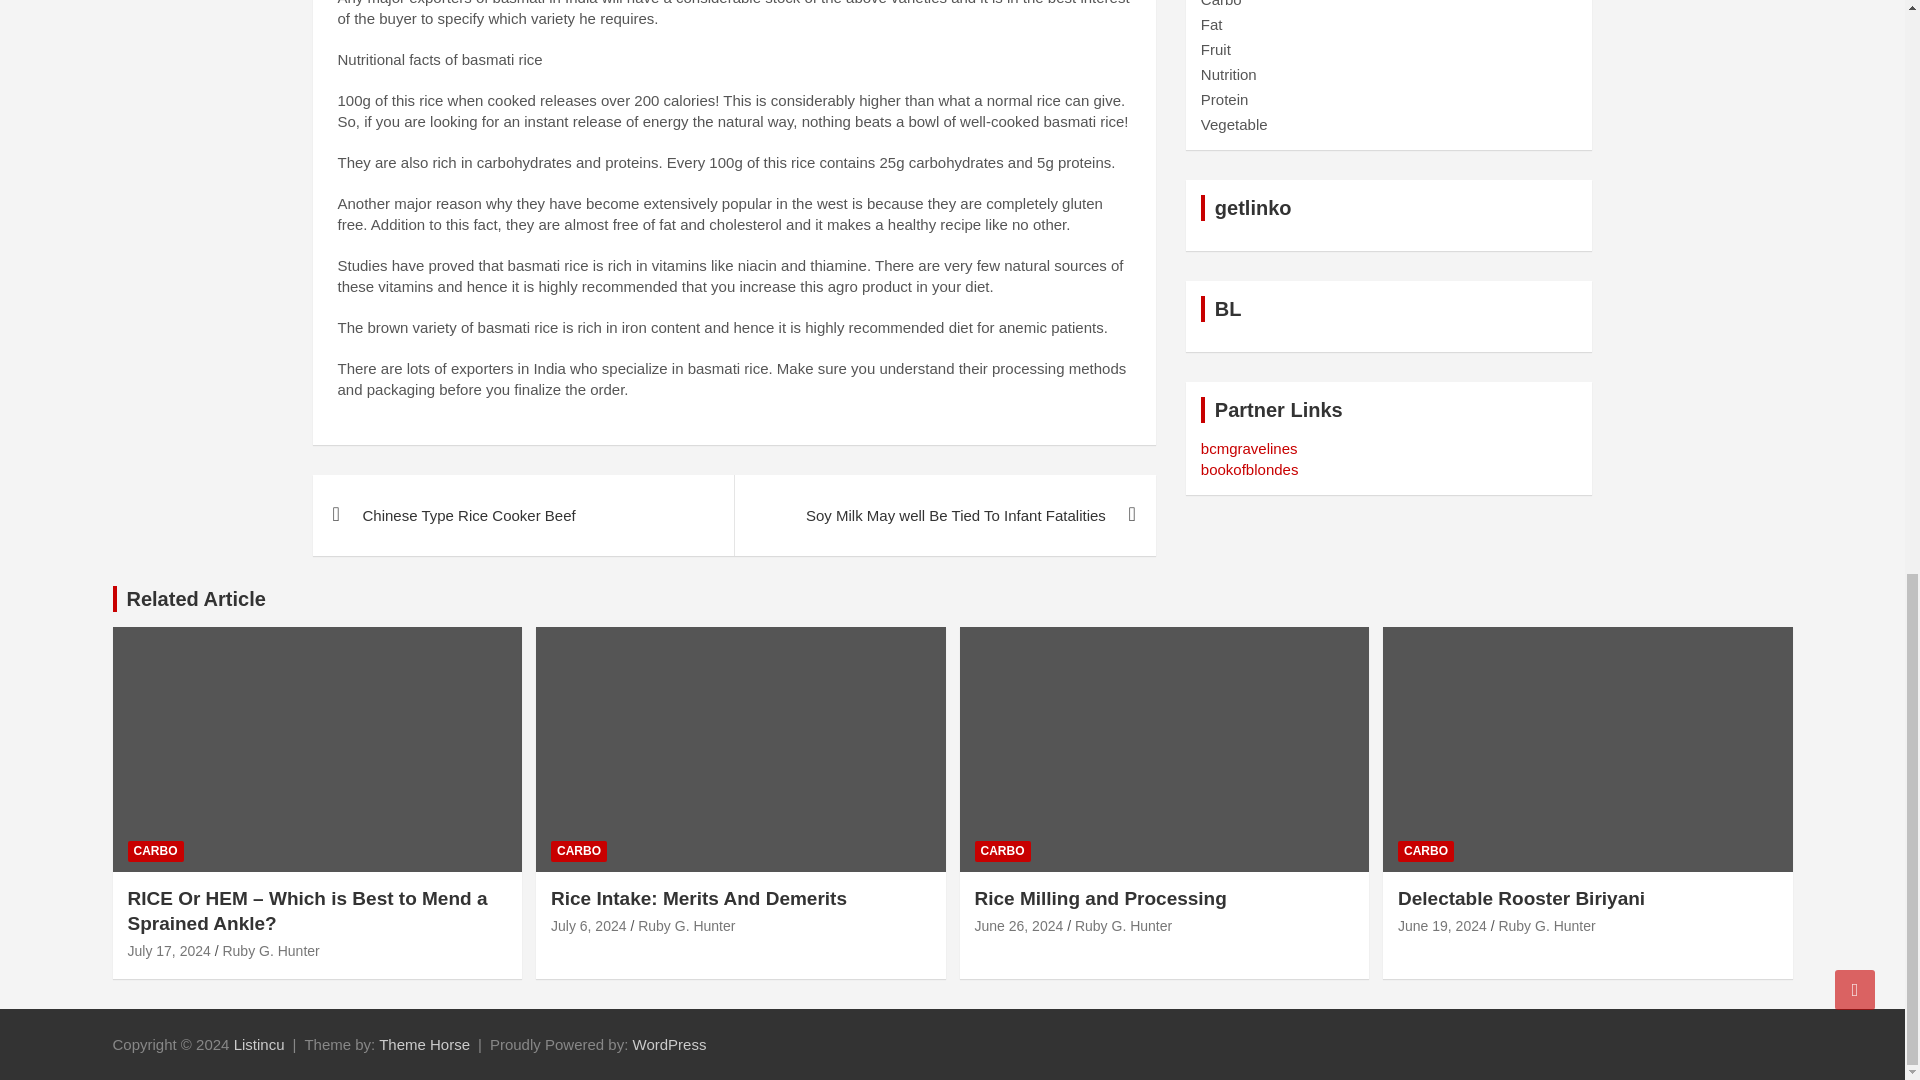 Image resolution: width=1920 pixels, height=1080 pixels. I want to click on Rice Intake: Merits And Demerits, so click(589, 926).